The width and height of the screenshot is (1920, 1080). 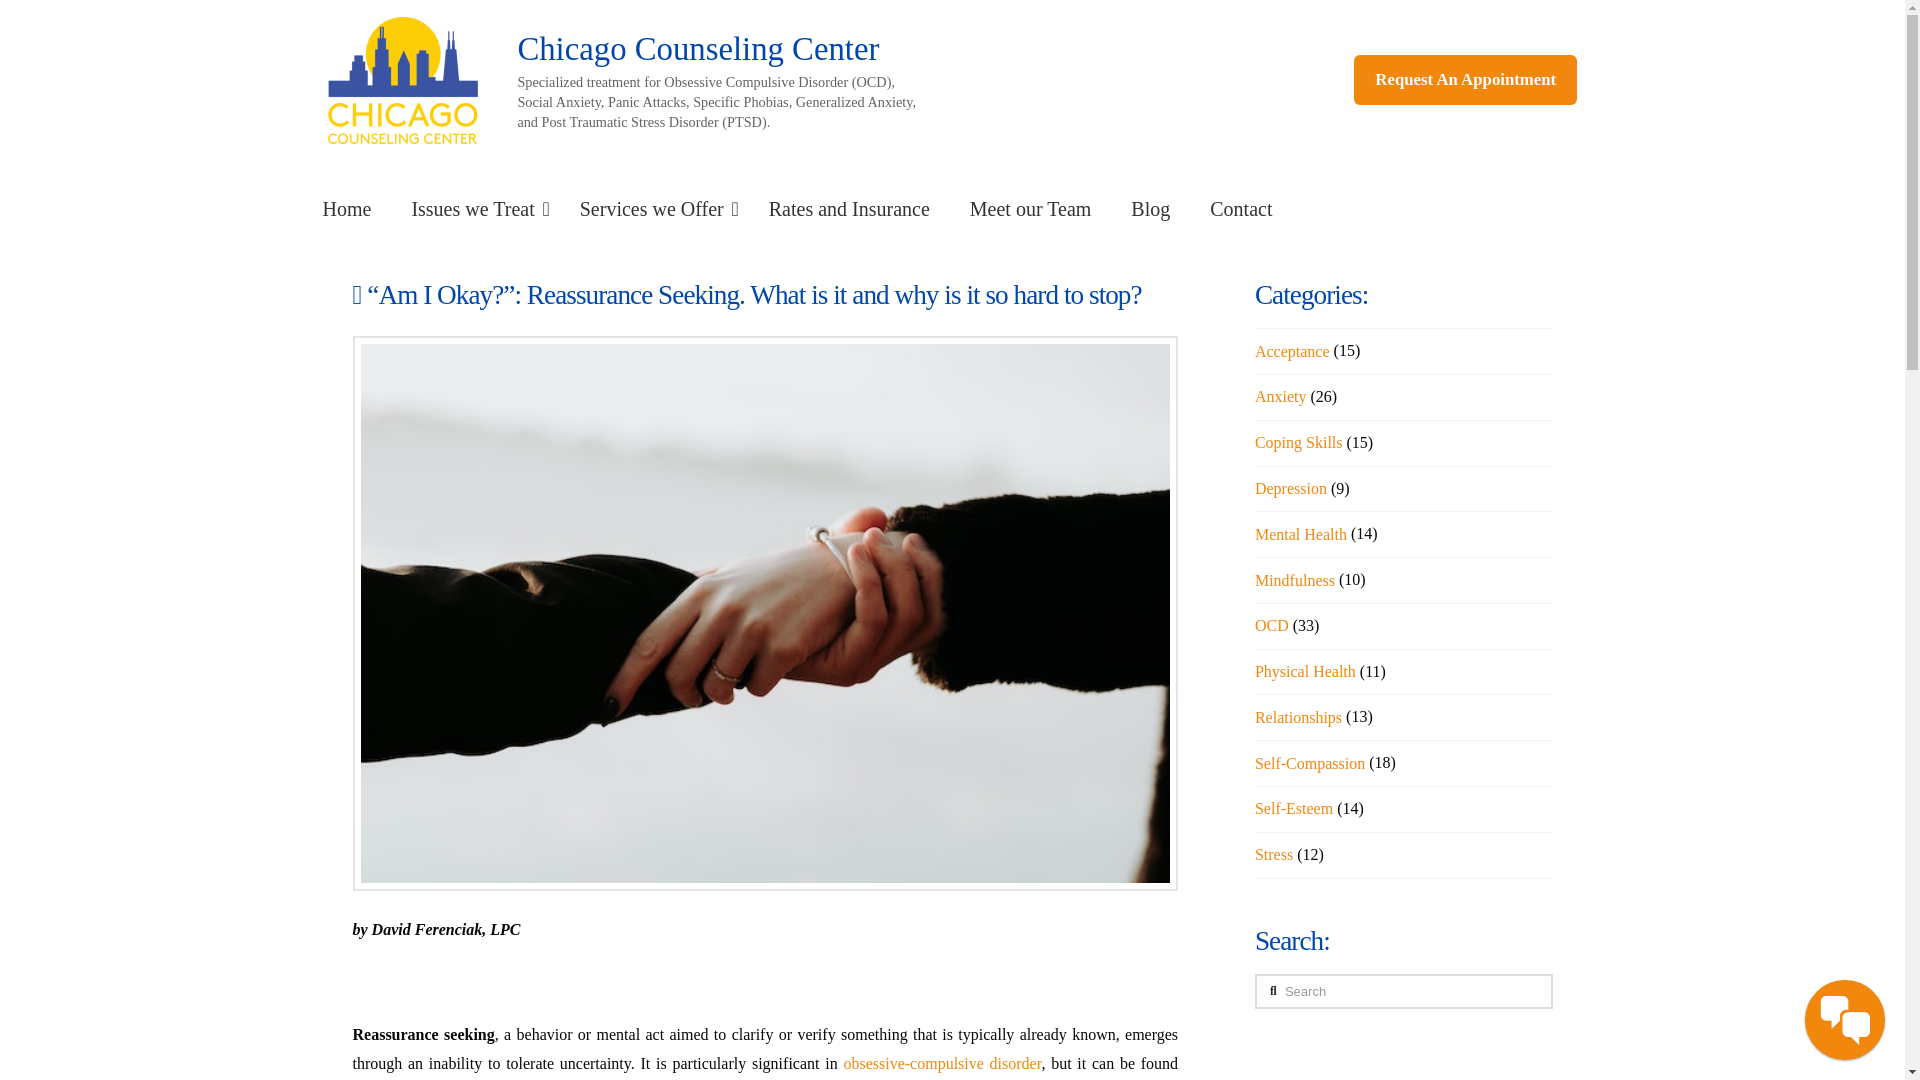 I want to click on Anxiety, so click(x=1281, y=396).